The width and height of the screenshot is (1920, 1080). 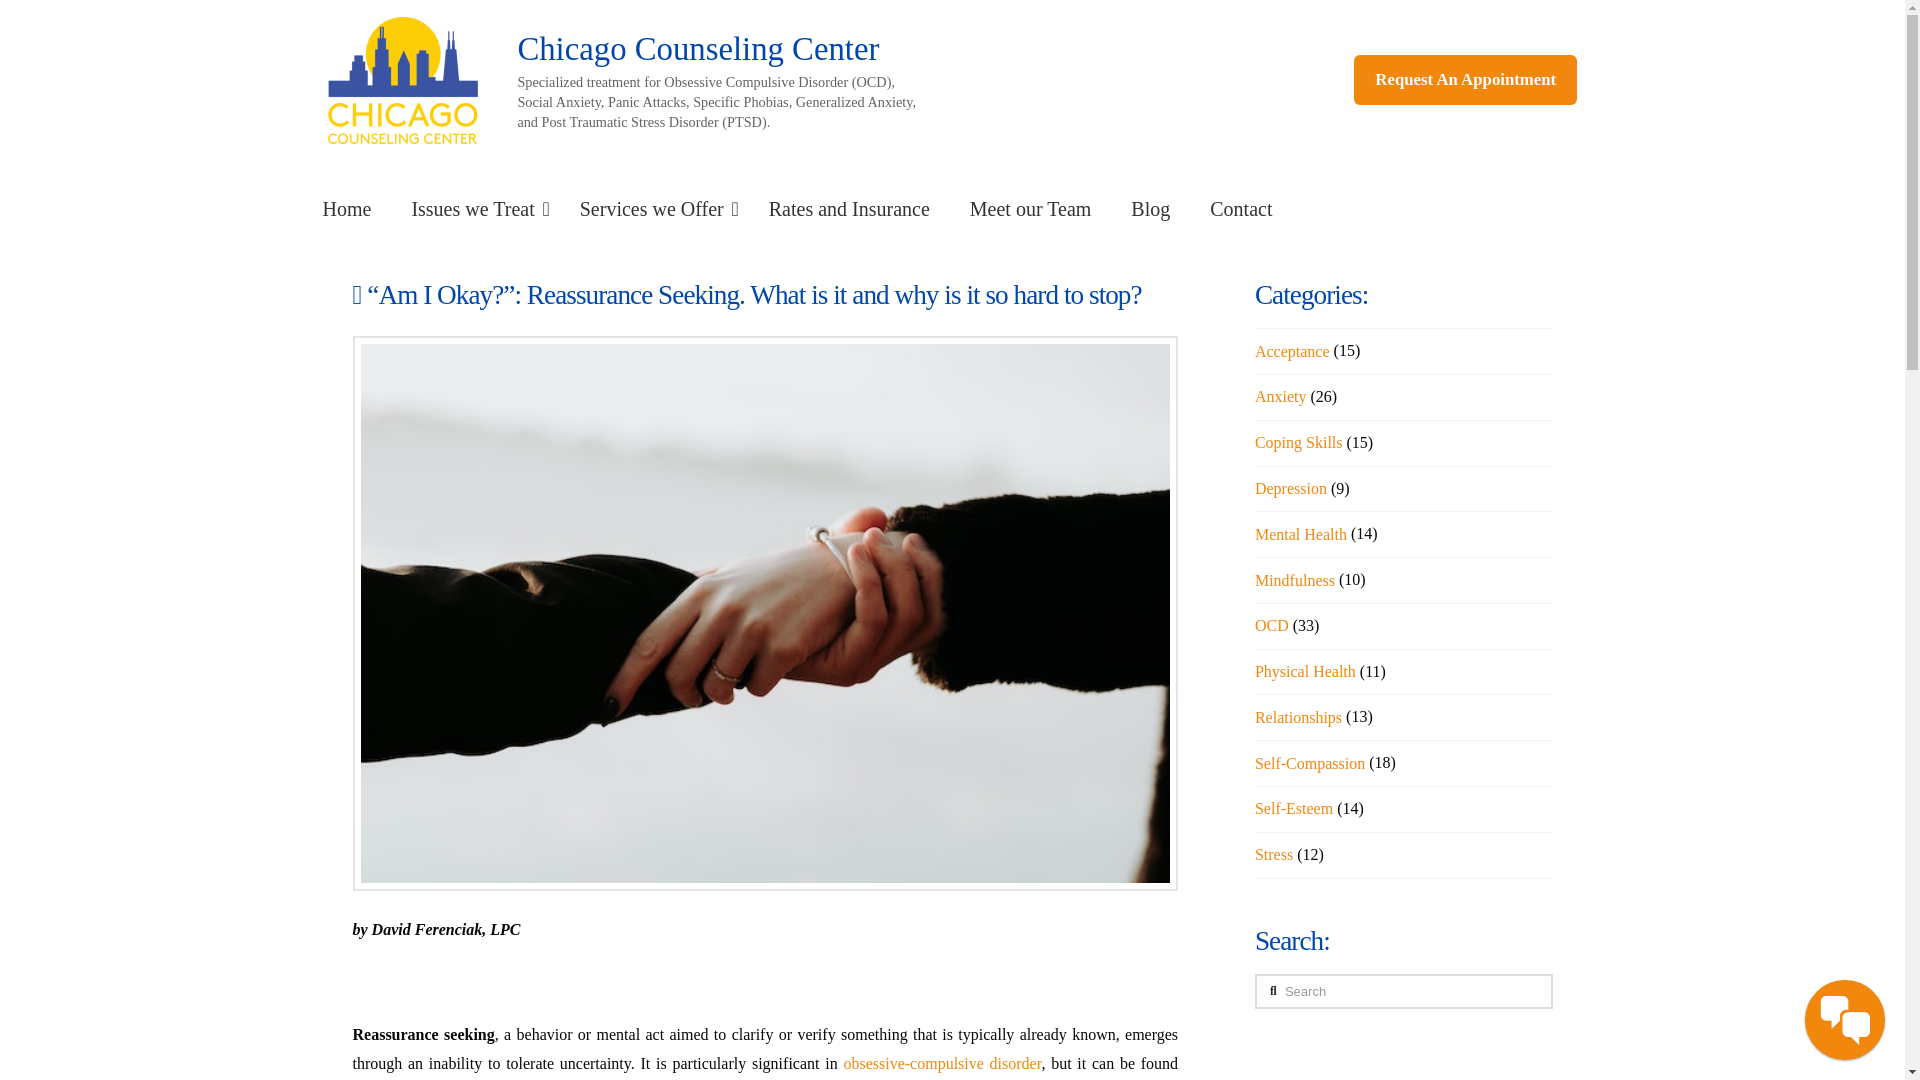 I want to click on Anxiety, so click(x=1281, y=396).